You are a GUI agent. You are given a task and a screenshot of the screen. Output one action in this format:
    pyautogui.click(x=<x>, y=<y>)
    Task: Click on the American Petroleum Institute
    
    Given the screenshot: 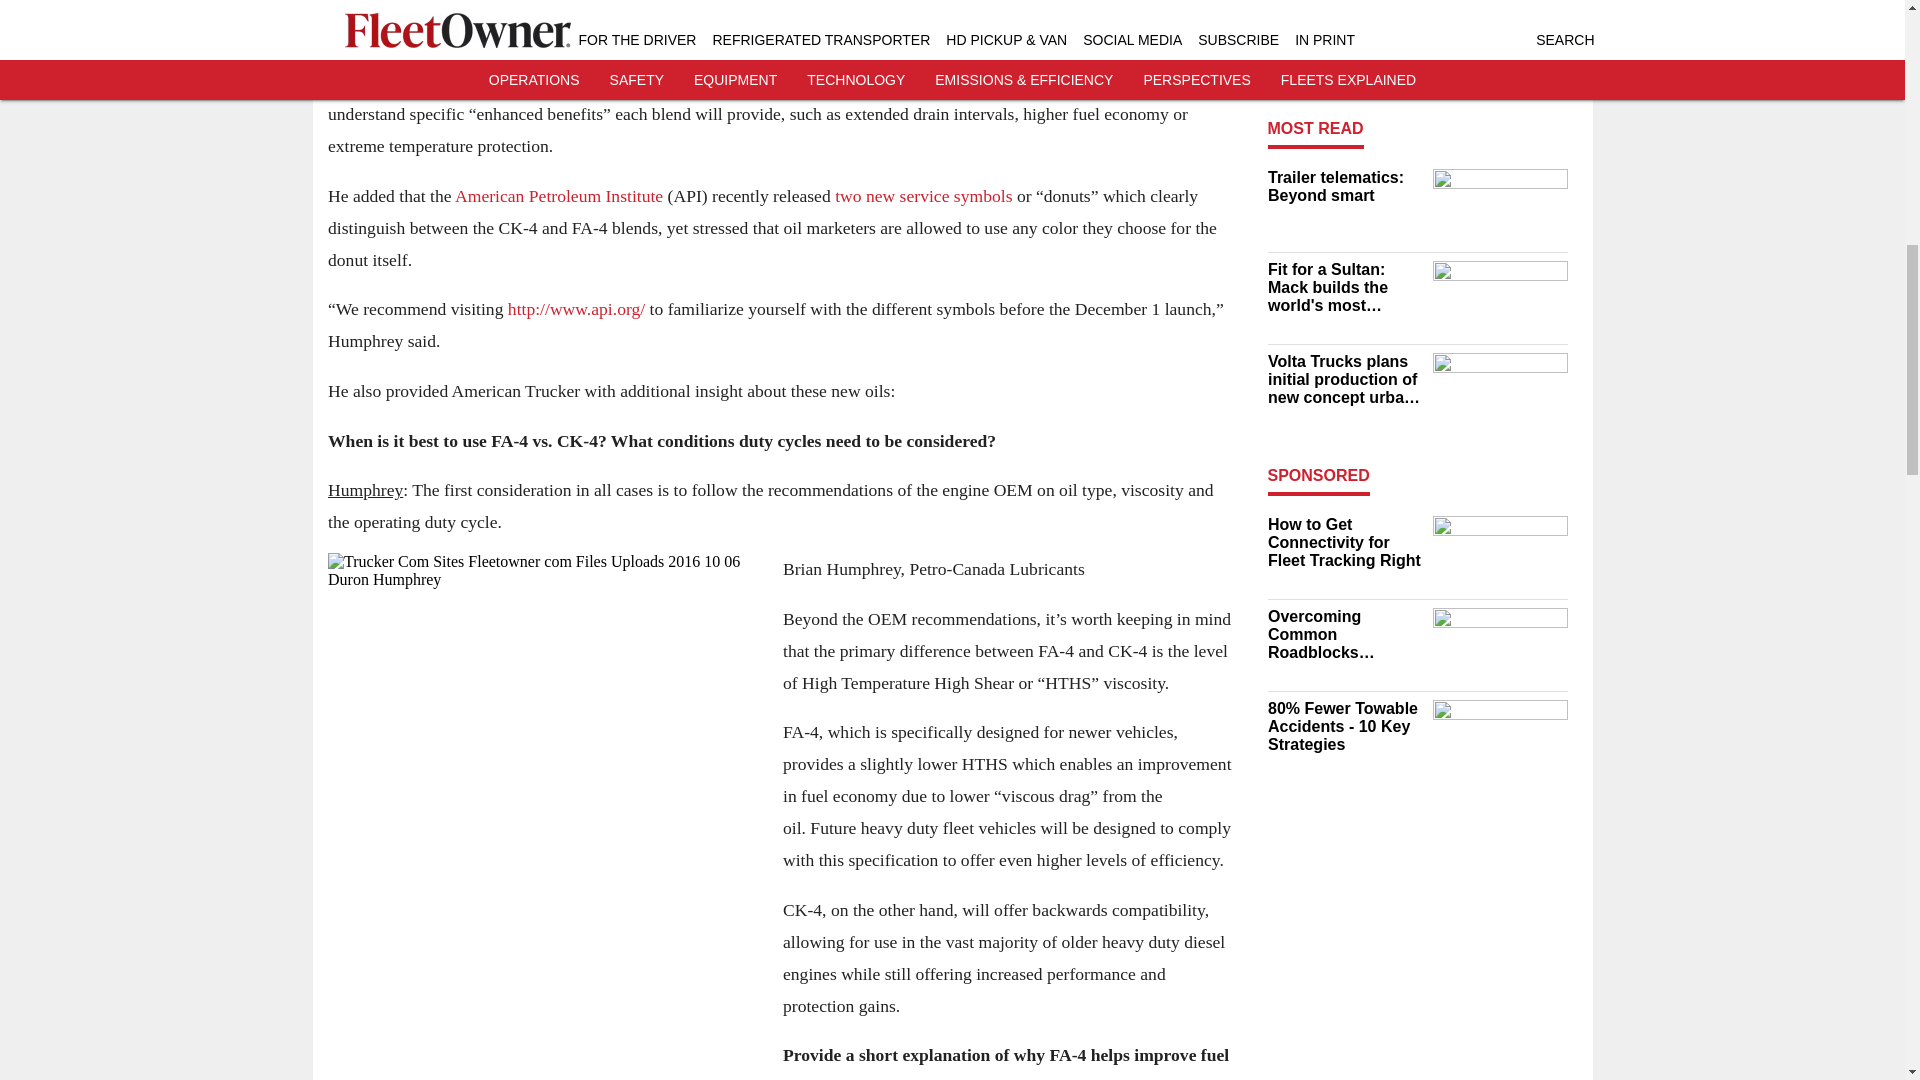 What is the action you would take?
    pyautogui.click(x=558, y=194)
    